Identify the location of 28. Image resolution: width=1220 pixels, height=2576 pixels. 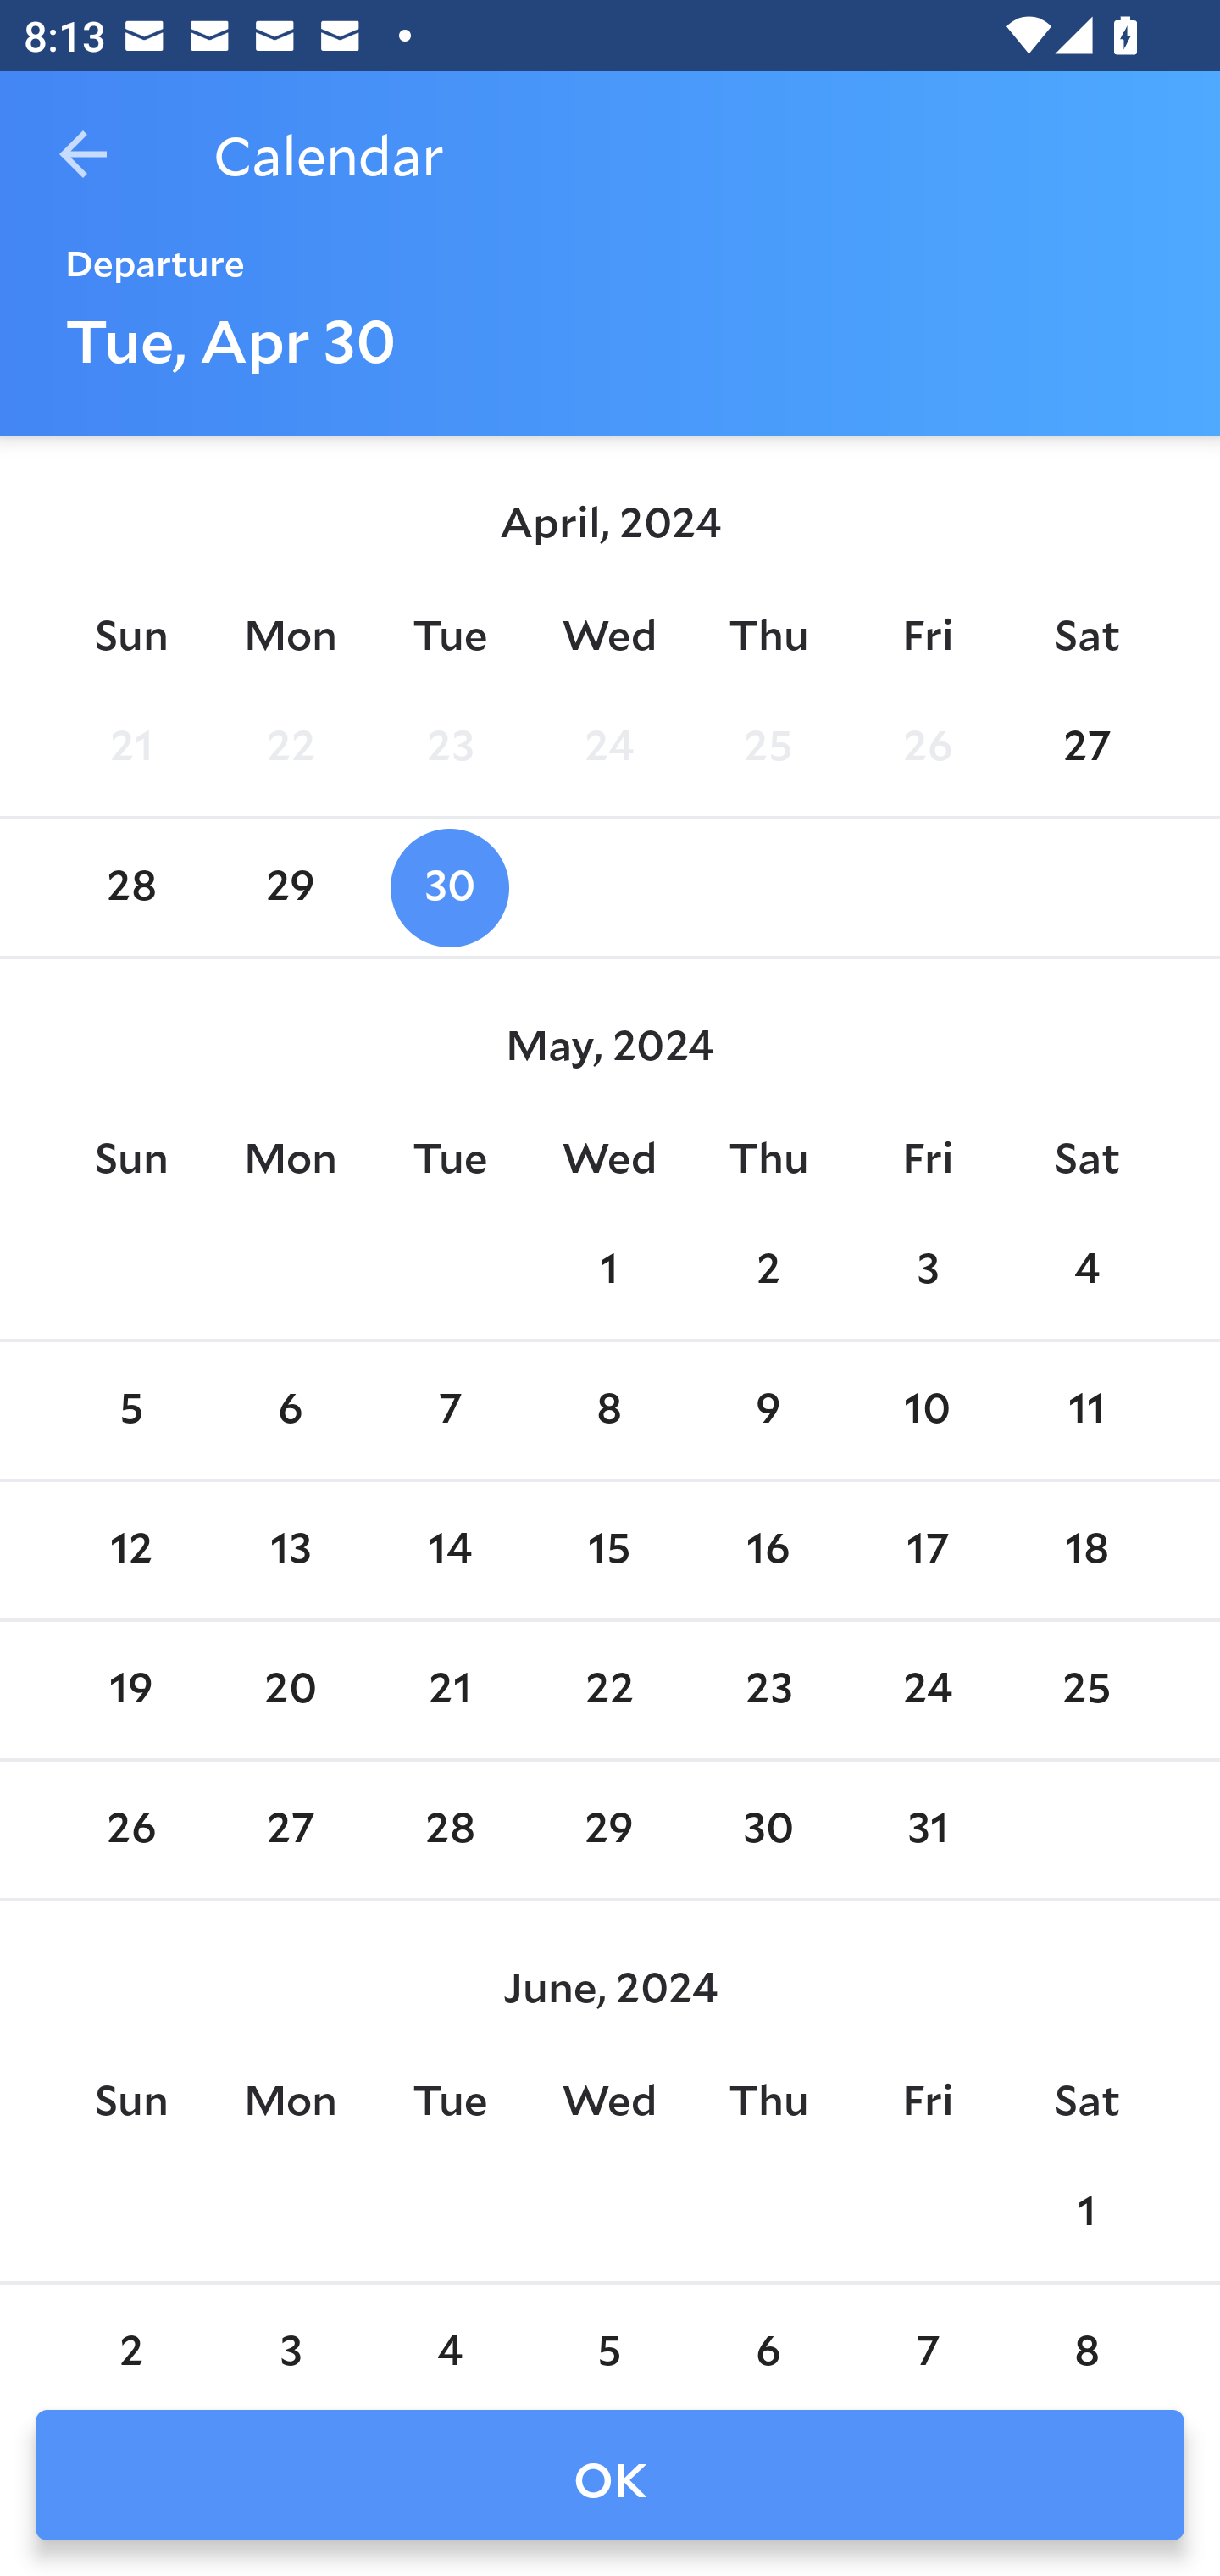
(449, 1831).